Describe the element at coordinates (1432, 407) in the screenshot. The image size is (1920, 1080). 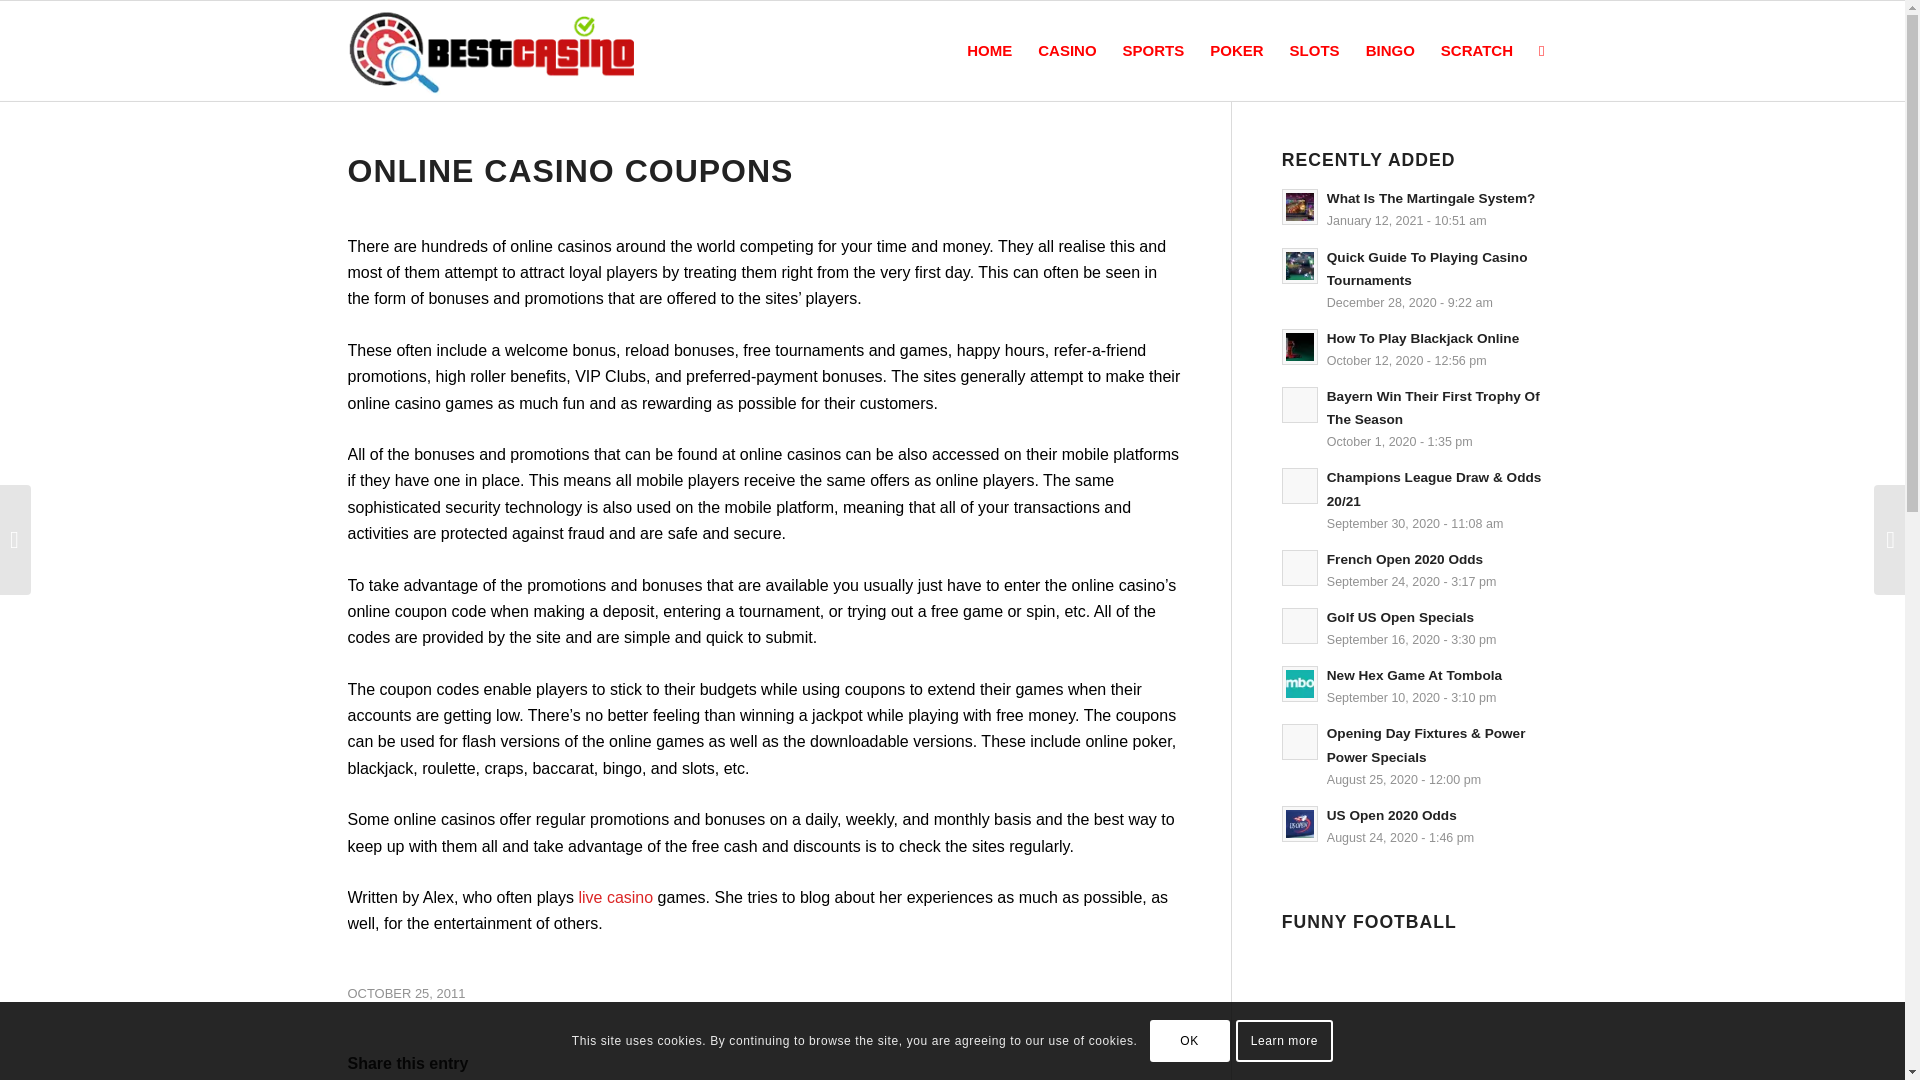
I see `Read: Bayern Win Their First Trophy Of The Season` at that location.